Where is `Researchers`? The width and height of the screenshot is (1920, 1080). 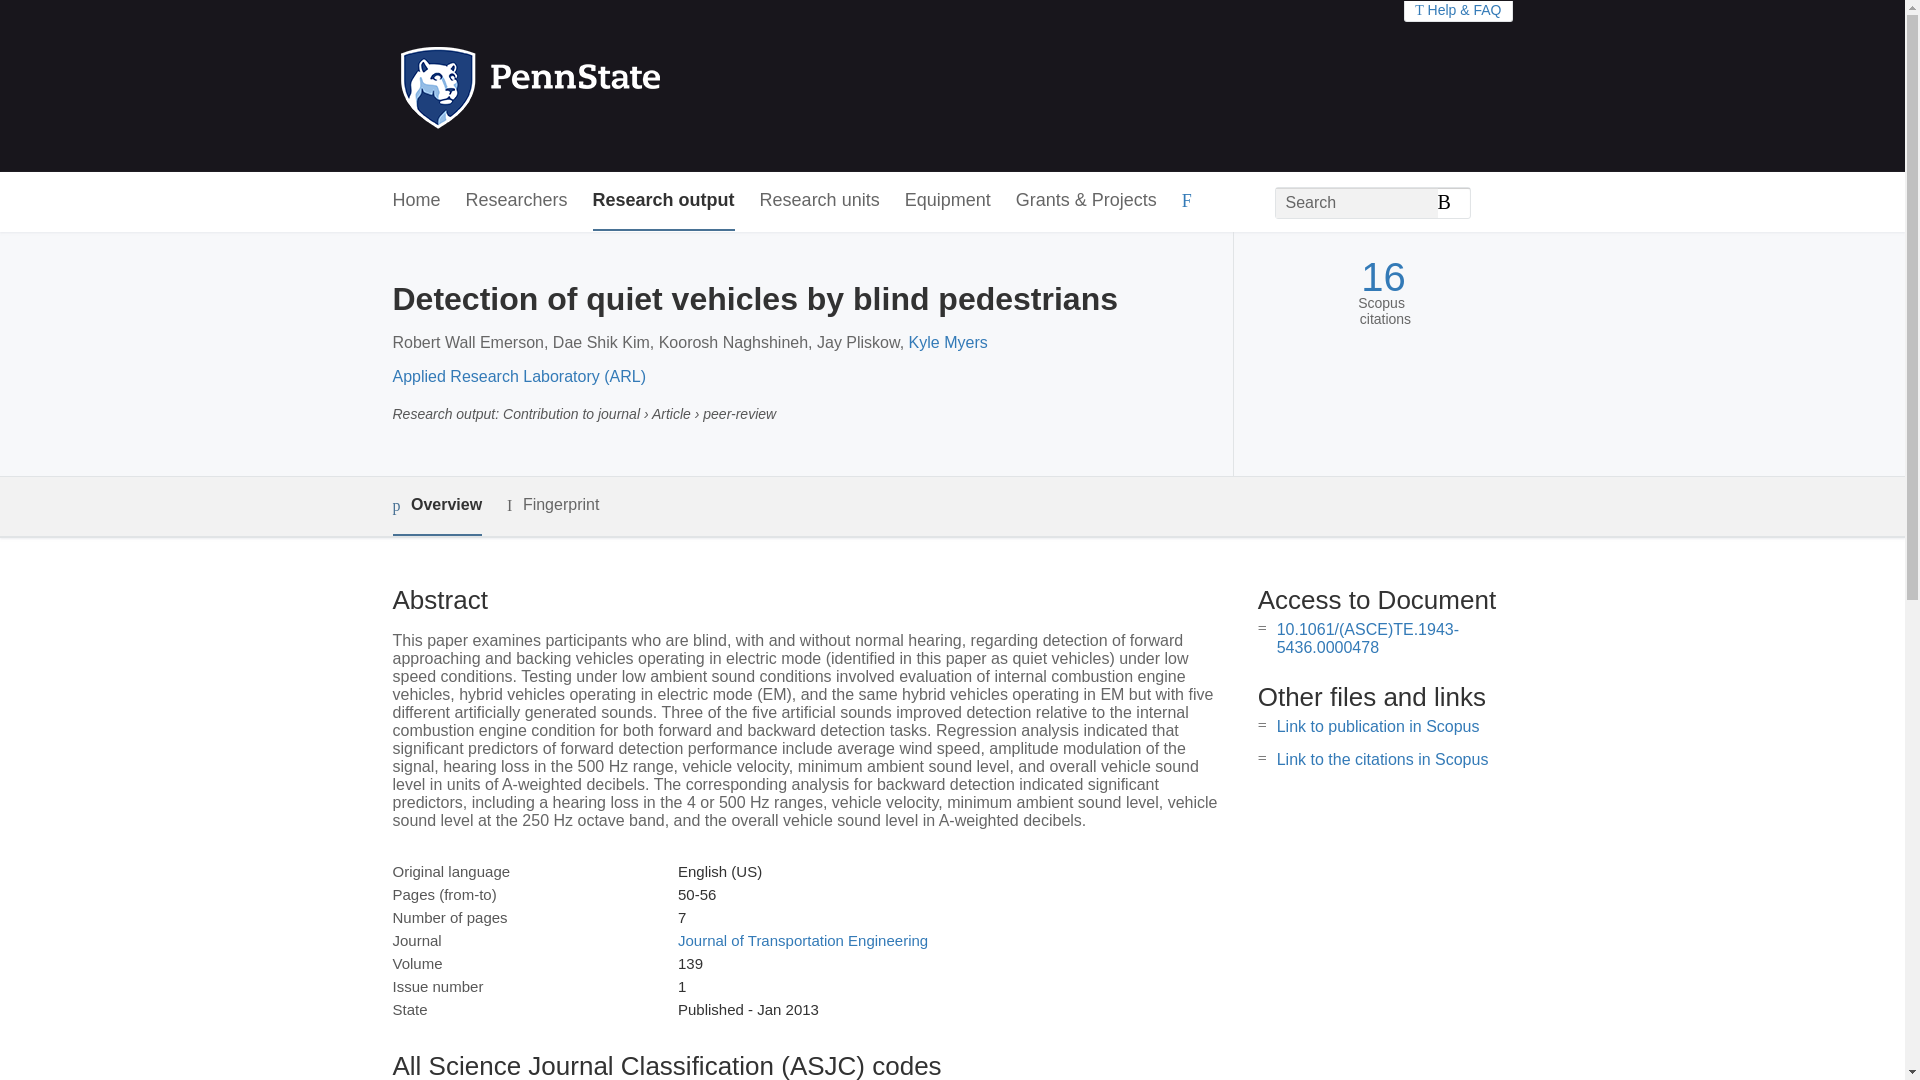
Researchers is located at coordinates (517, 201).